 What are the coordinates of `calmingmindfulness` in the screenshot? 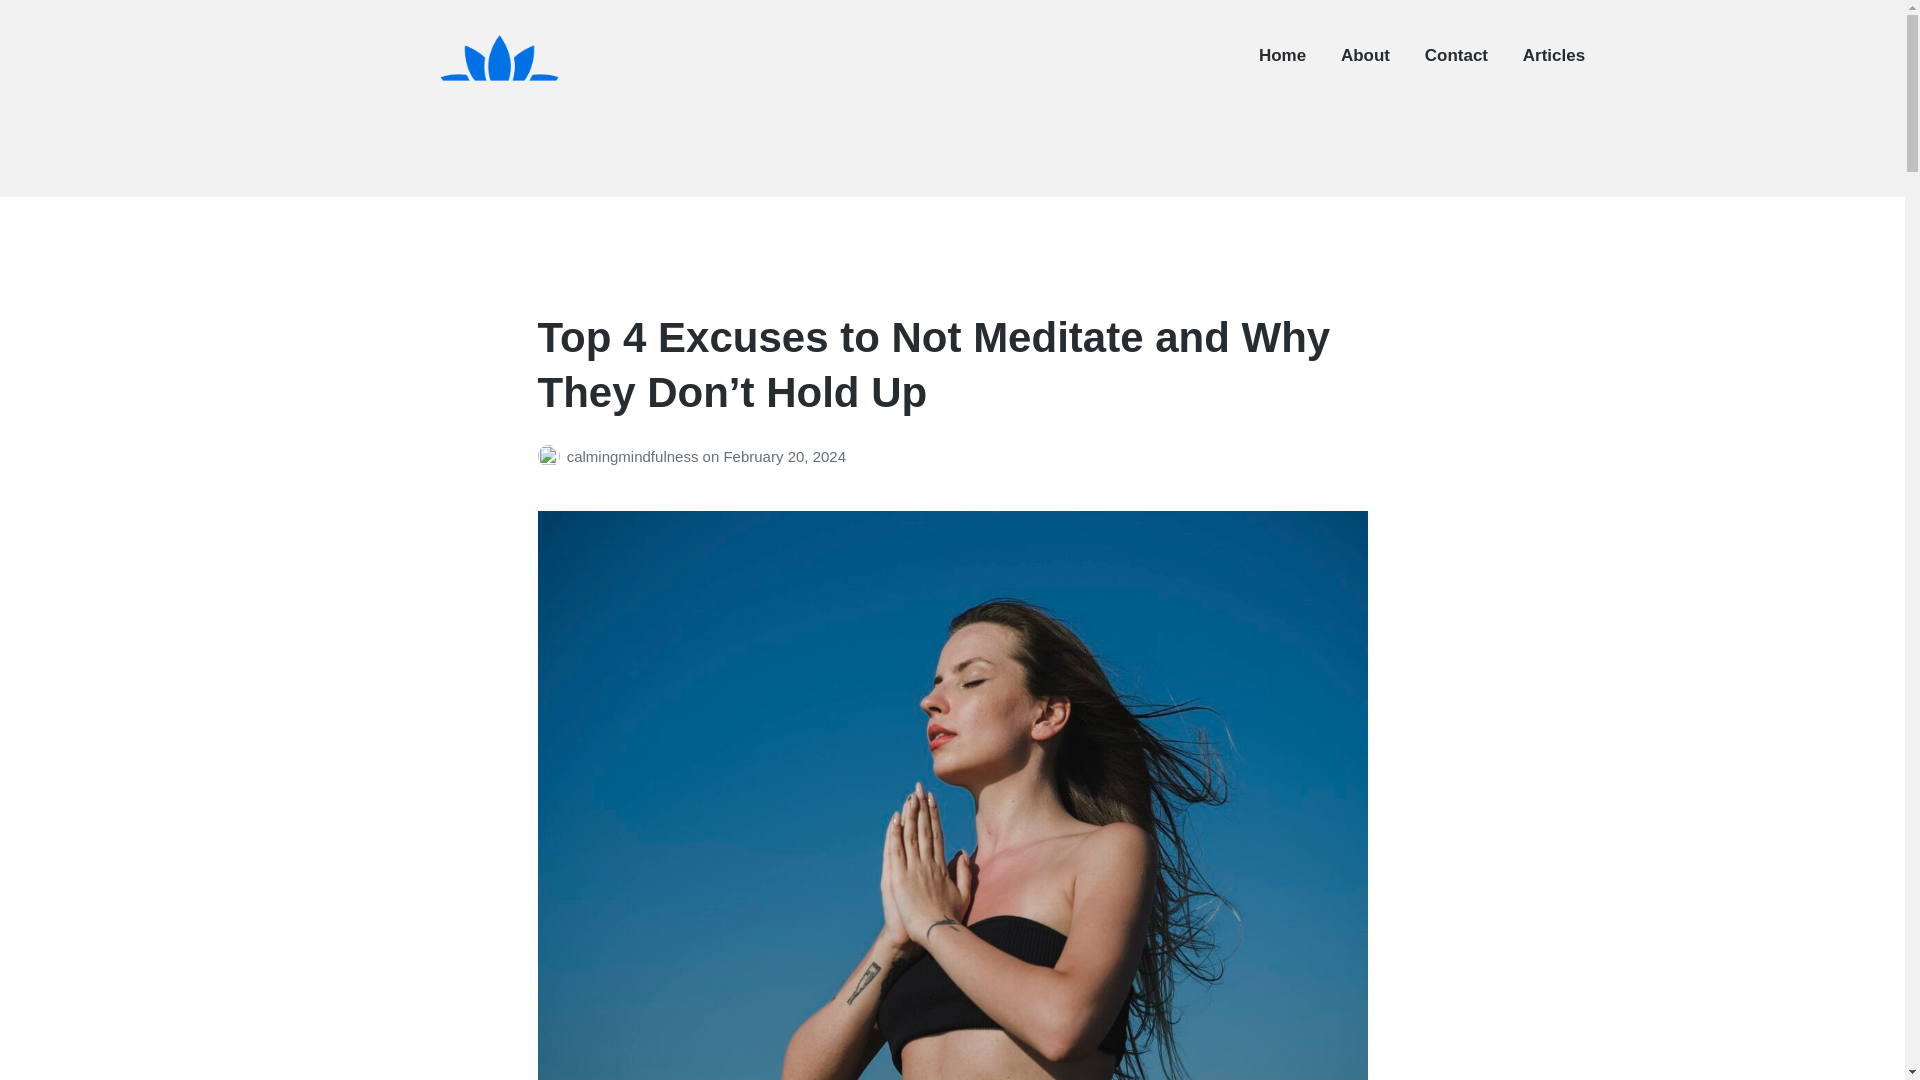 It's located at (634, 456).